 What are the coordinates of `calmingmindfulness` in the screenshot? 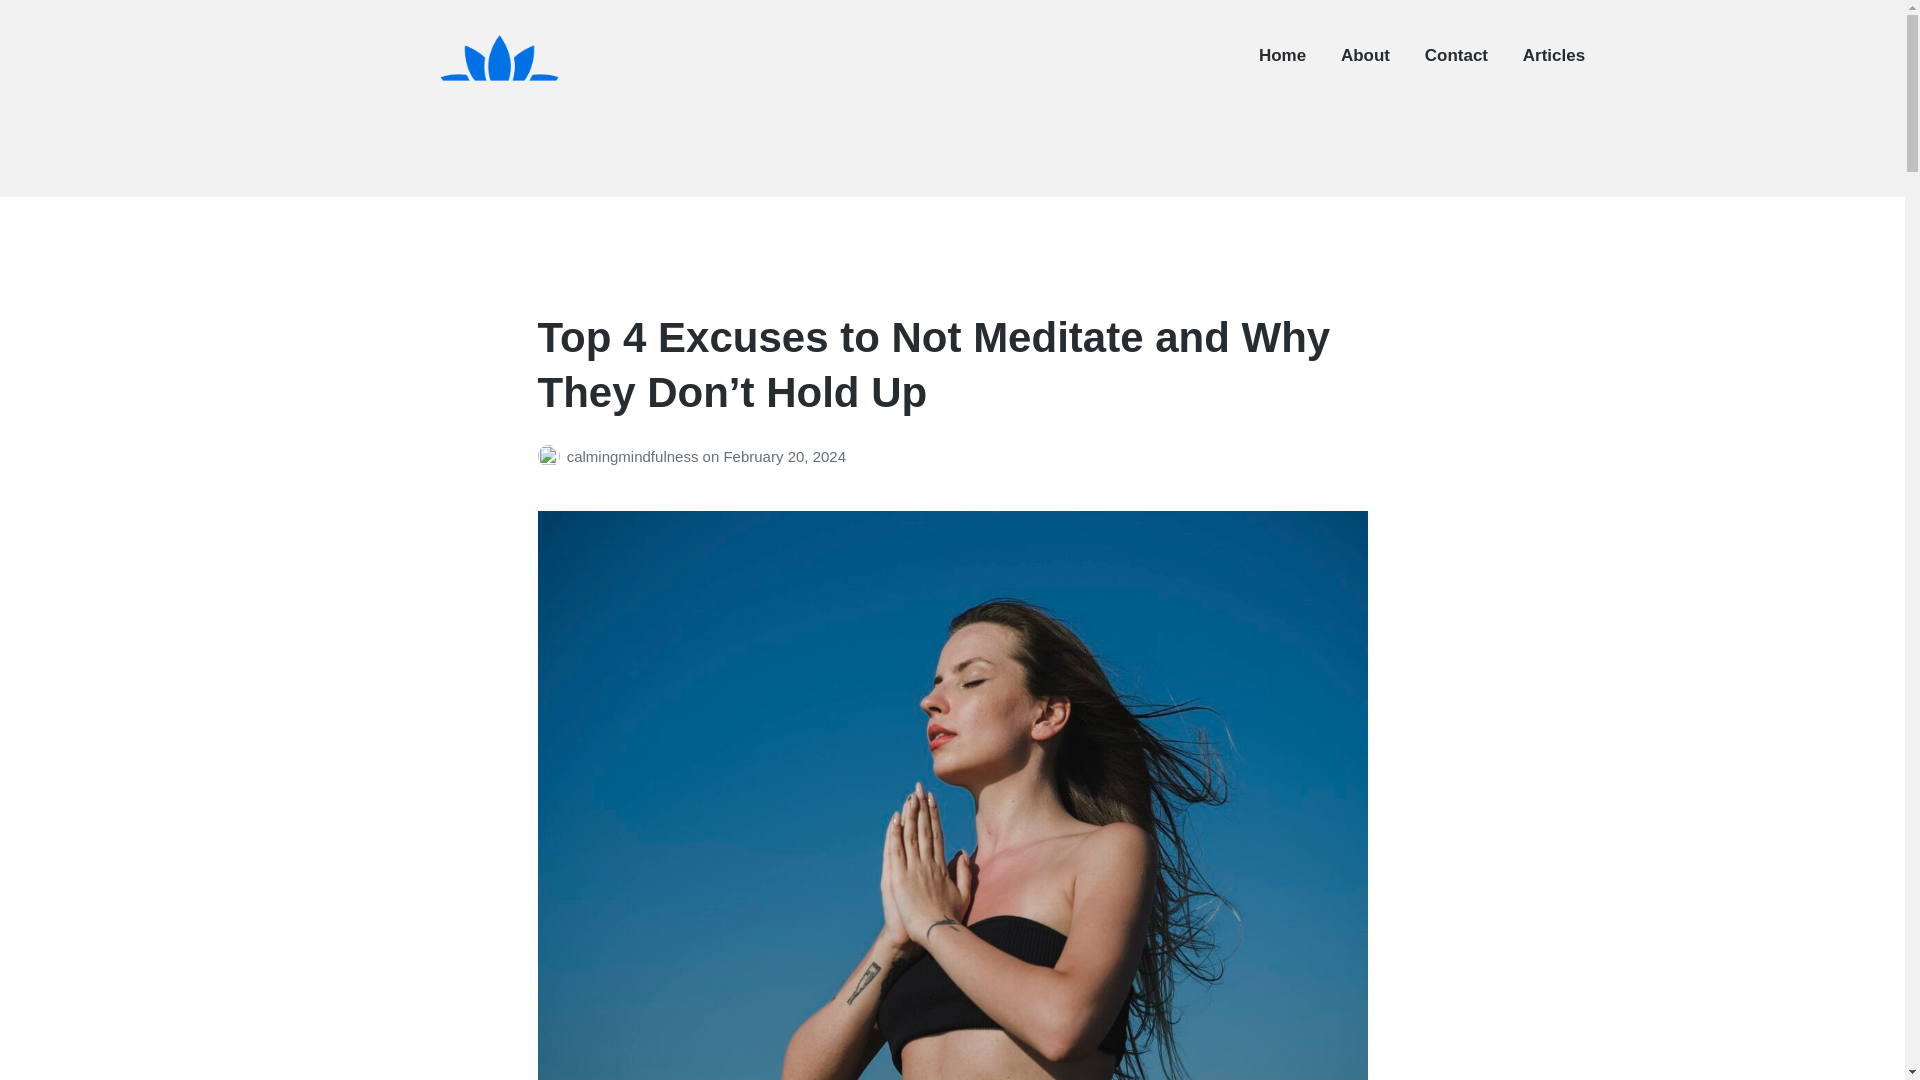 It's located at (634, 456).